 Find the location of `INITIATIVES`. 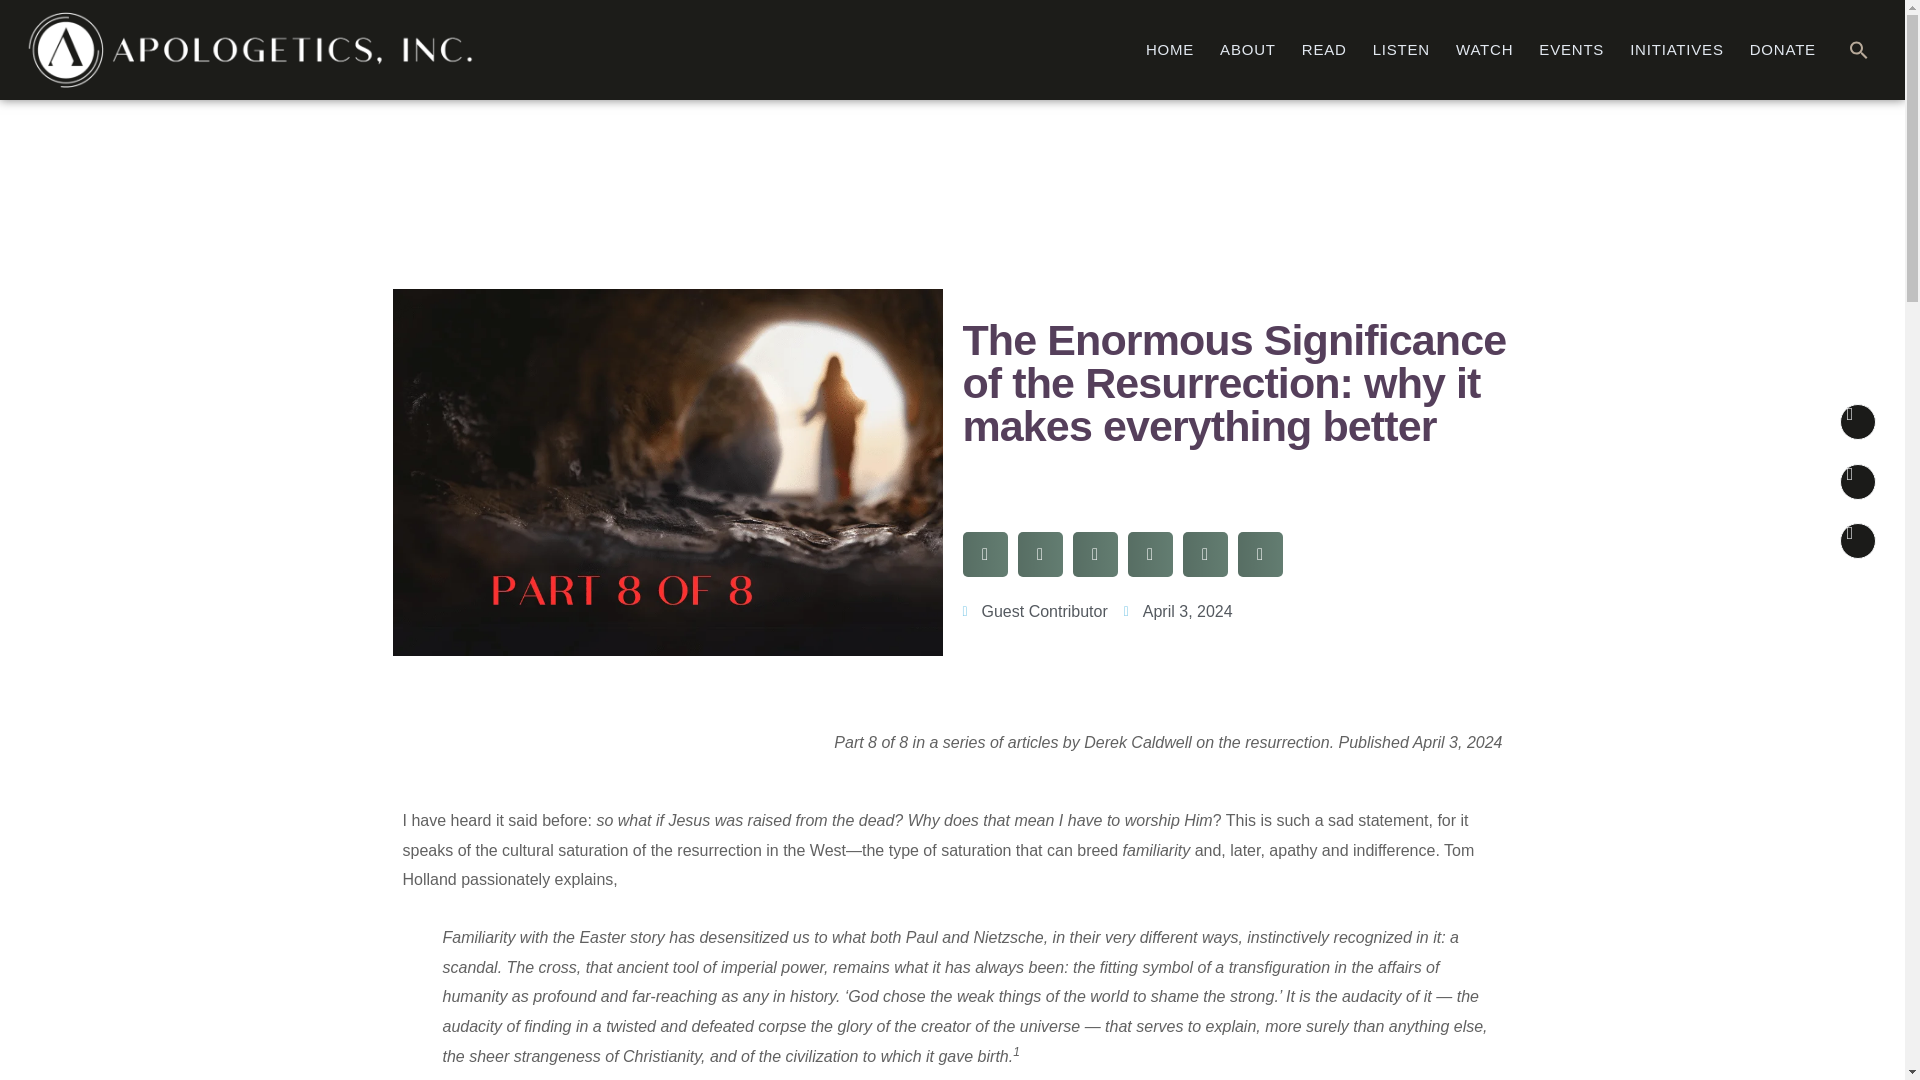

INITIATIVES is located at coordinates (1676, 50).